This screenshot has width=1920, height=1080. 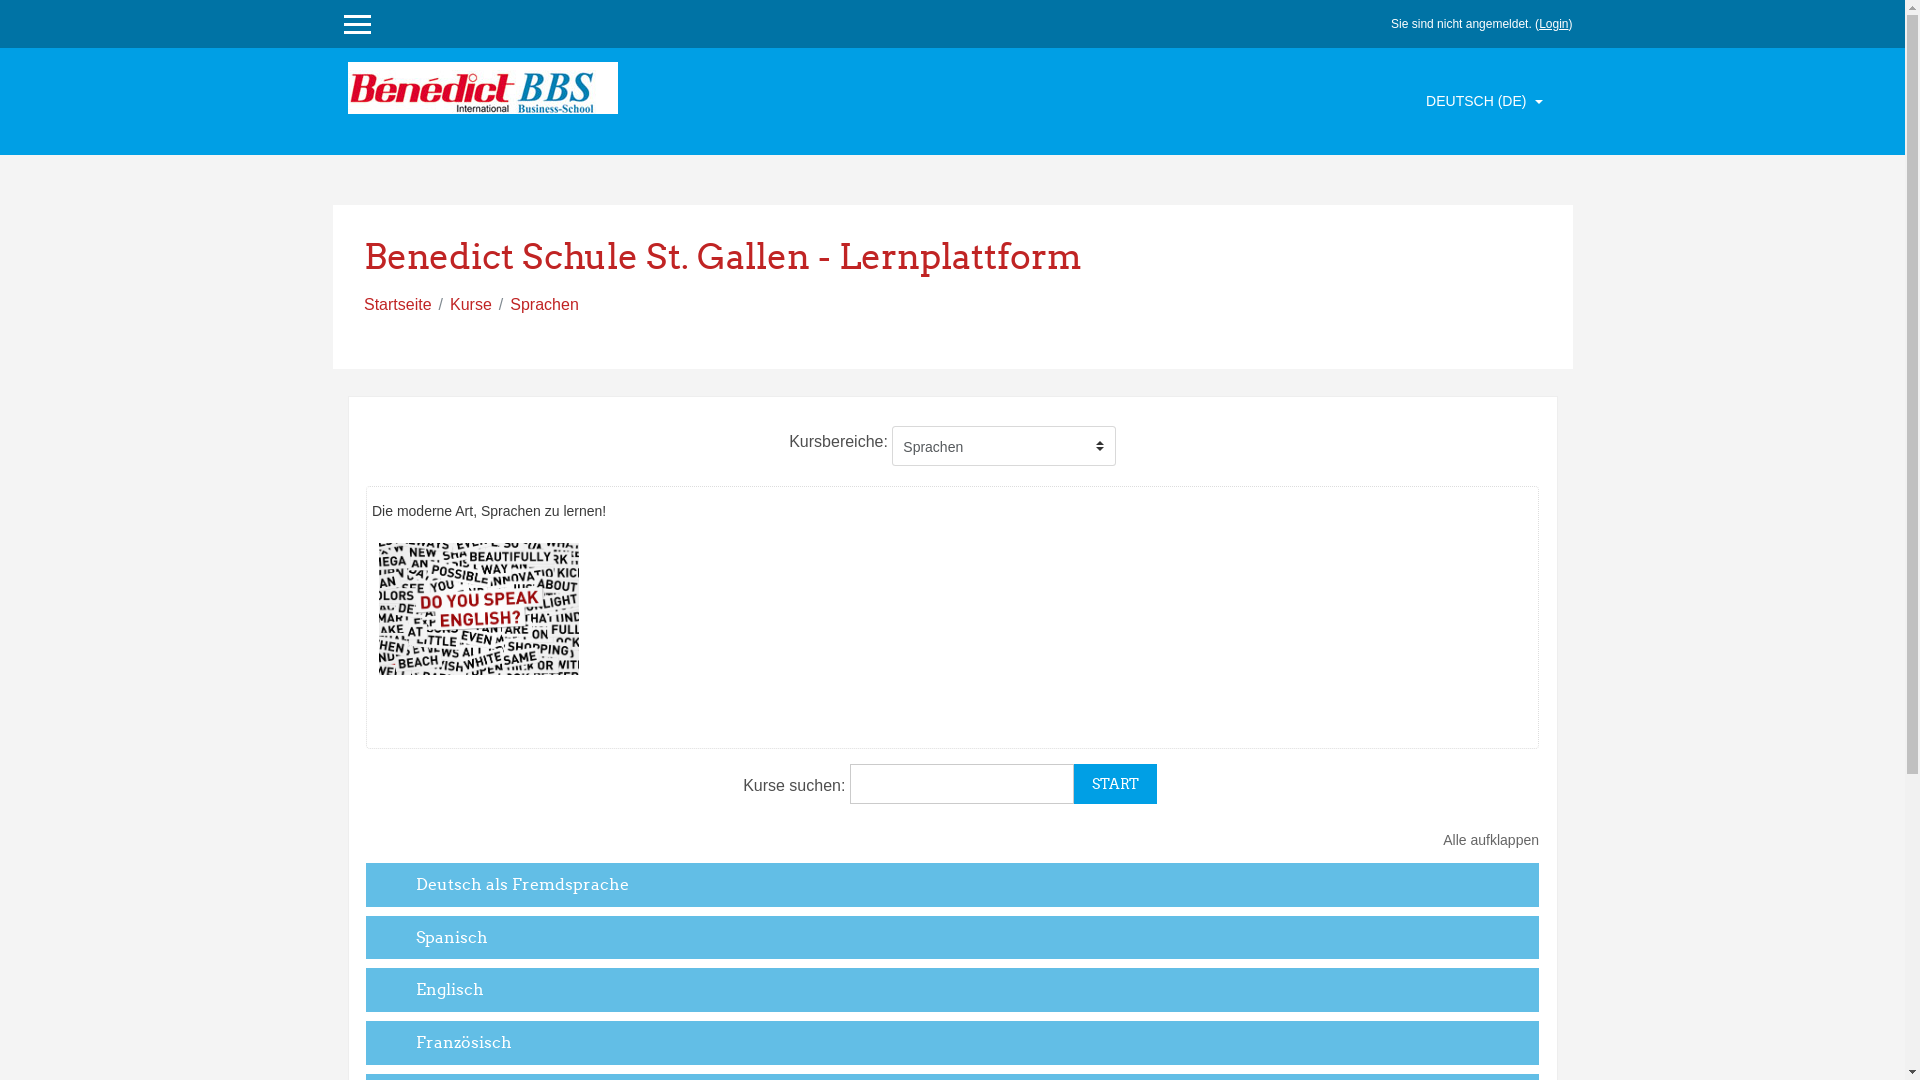 I want to click on Sprachen, so click(x=544, y=304).